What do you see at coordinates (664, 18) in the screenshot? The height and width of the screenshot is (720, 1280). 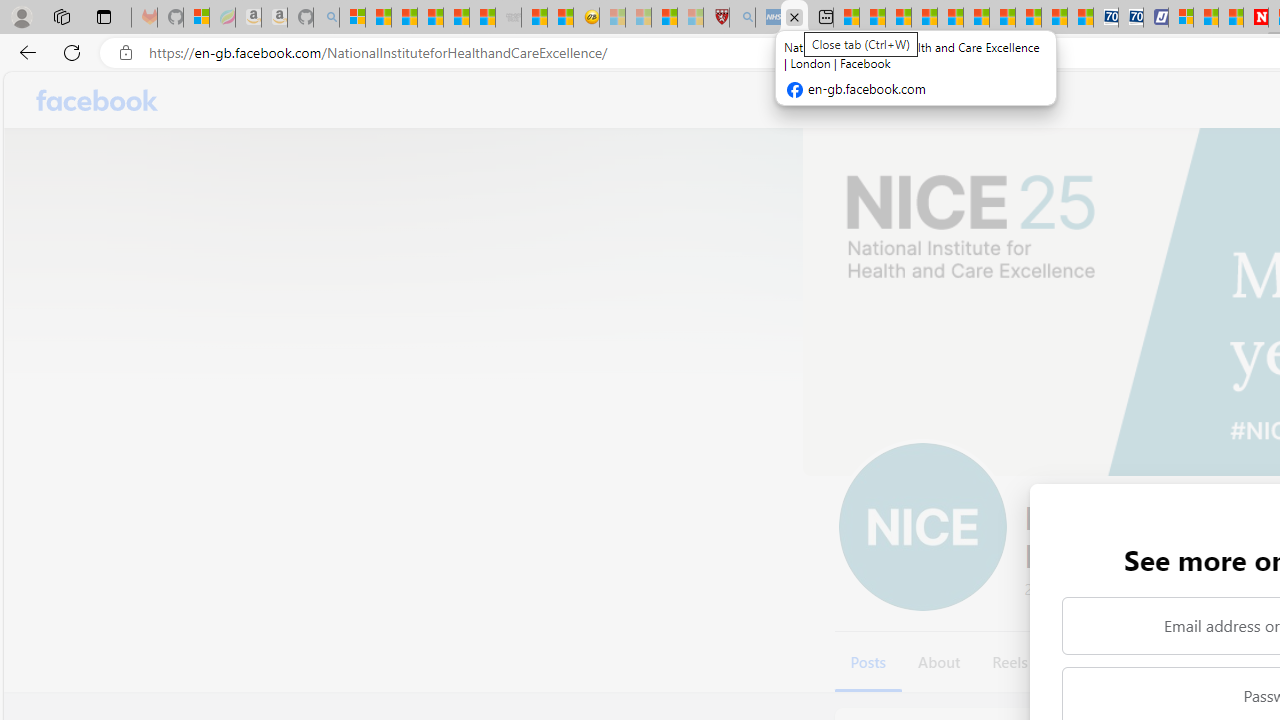 I see `Science - MSN` at bounding box center [664, 18].